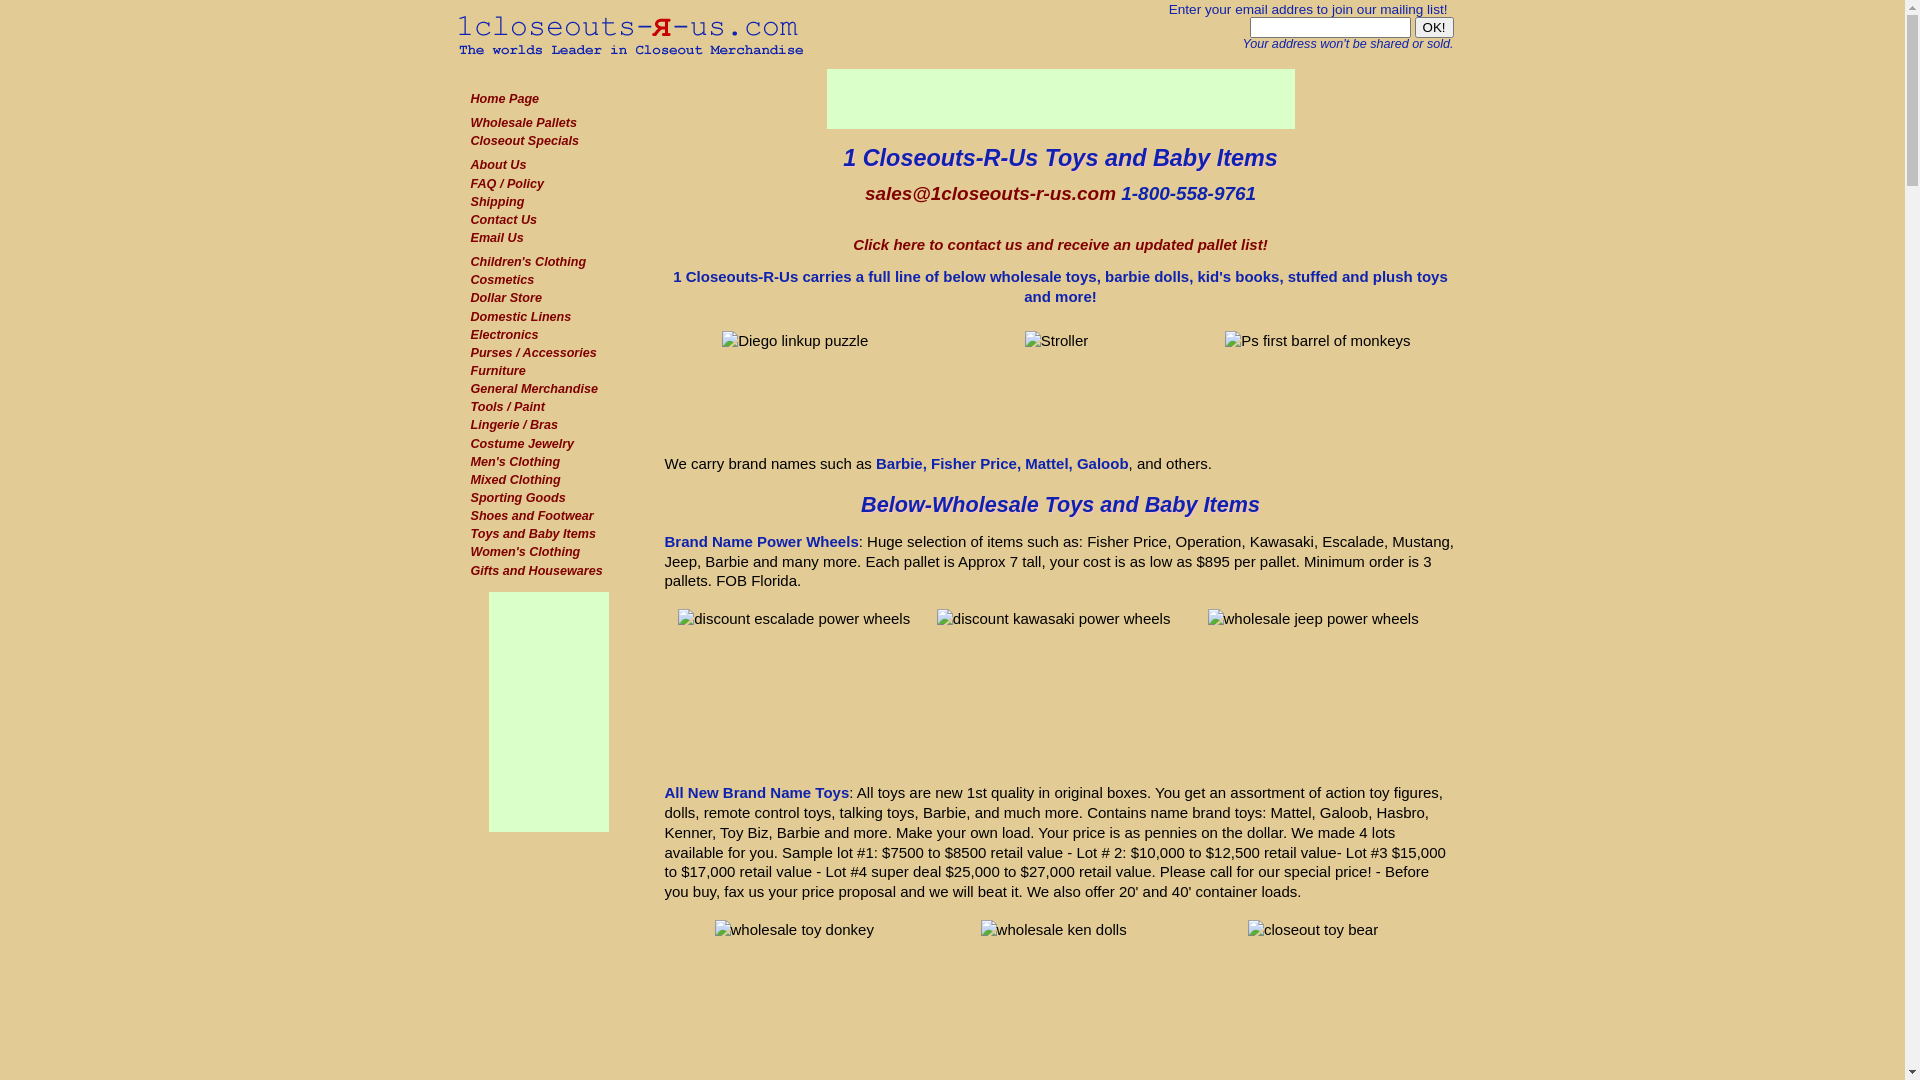 This screenshot has width=1920, height=1080. Describe the element at coordinates (502, 280) in the screenshot. I see `Cosmetics` at that location.